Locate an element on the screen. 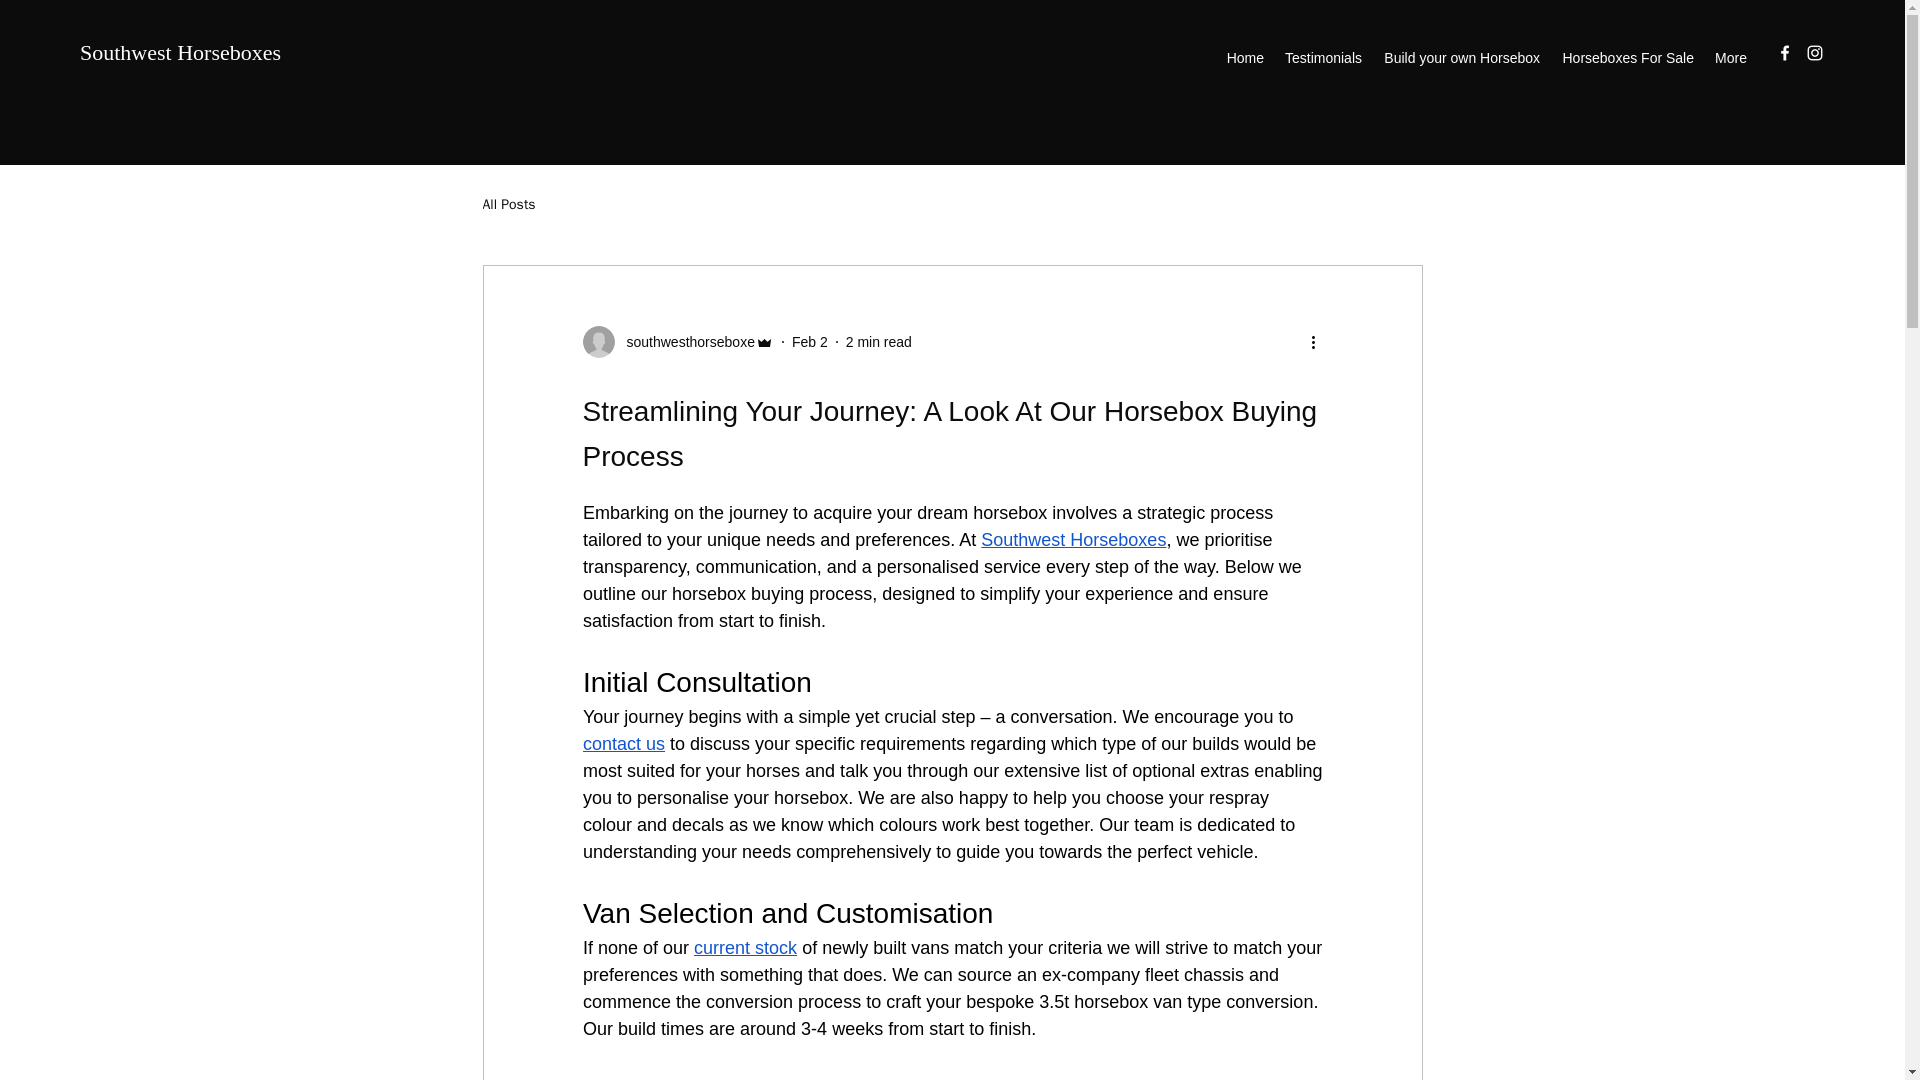  southwesthorseboxe is located at coordinates (684, 342).